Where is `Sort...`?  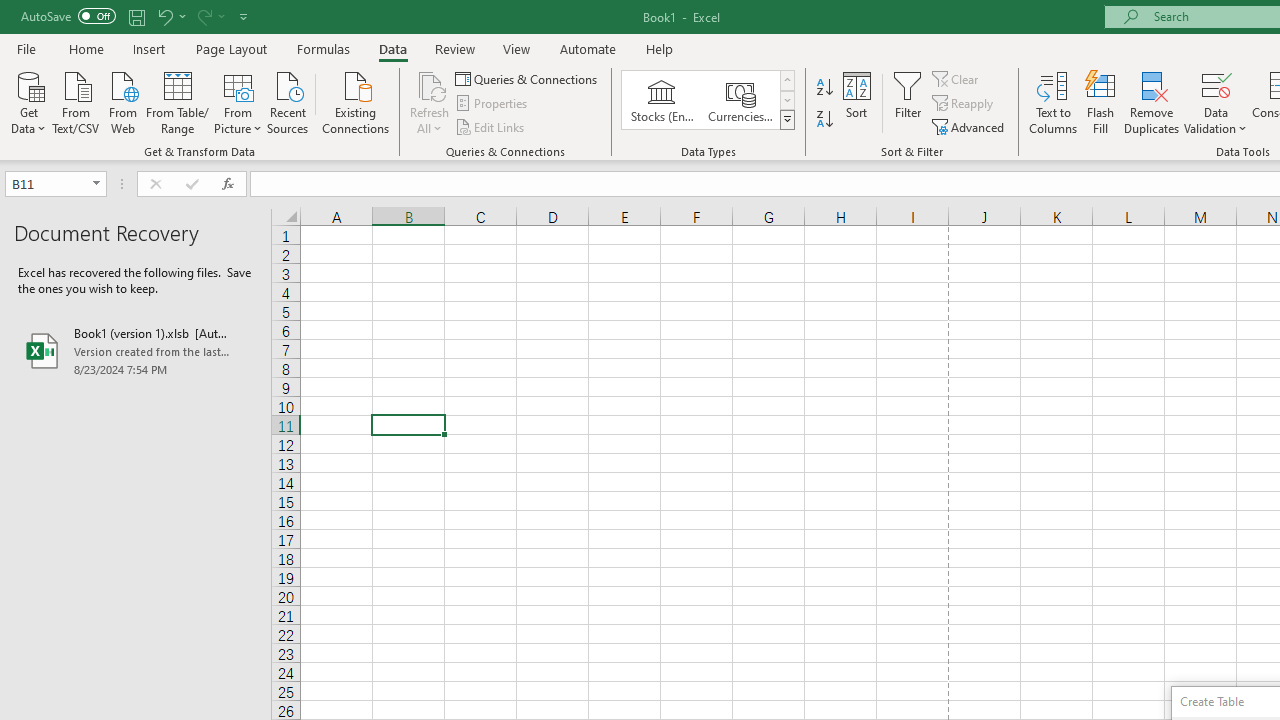
Sort... is located at coordinates (856, 102).